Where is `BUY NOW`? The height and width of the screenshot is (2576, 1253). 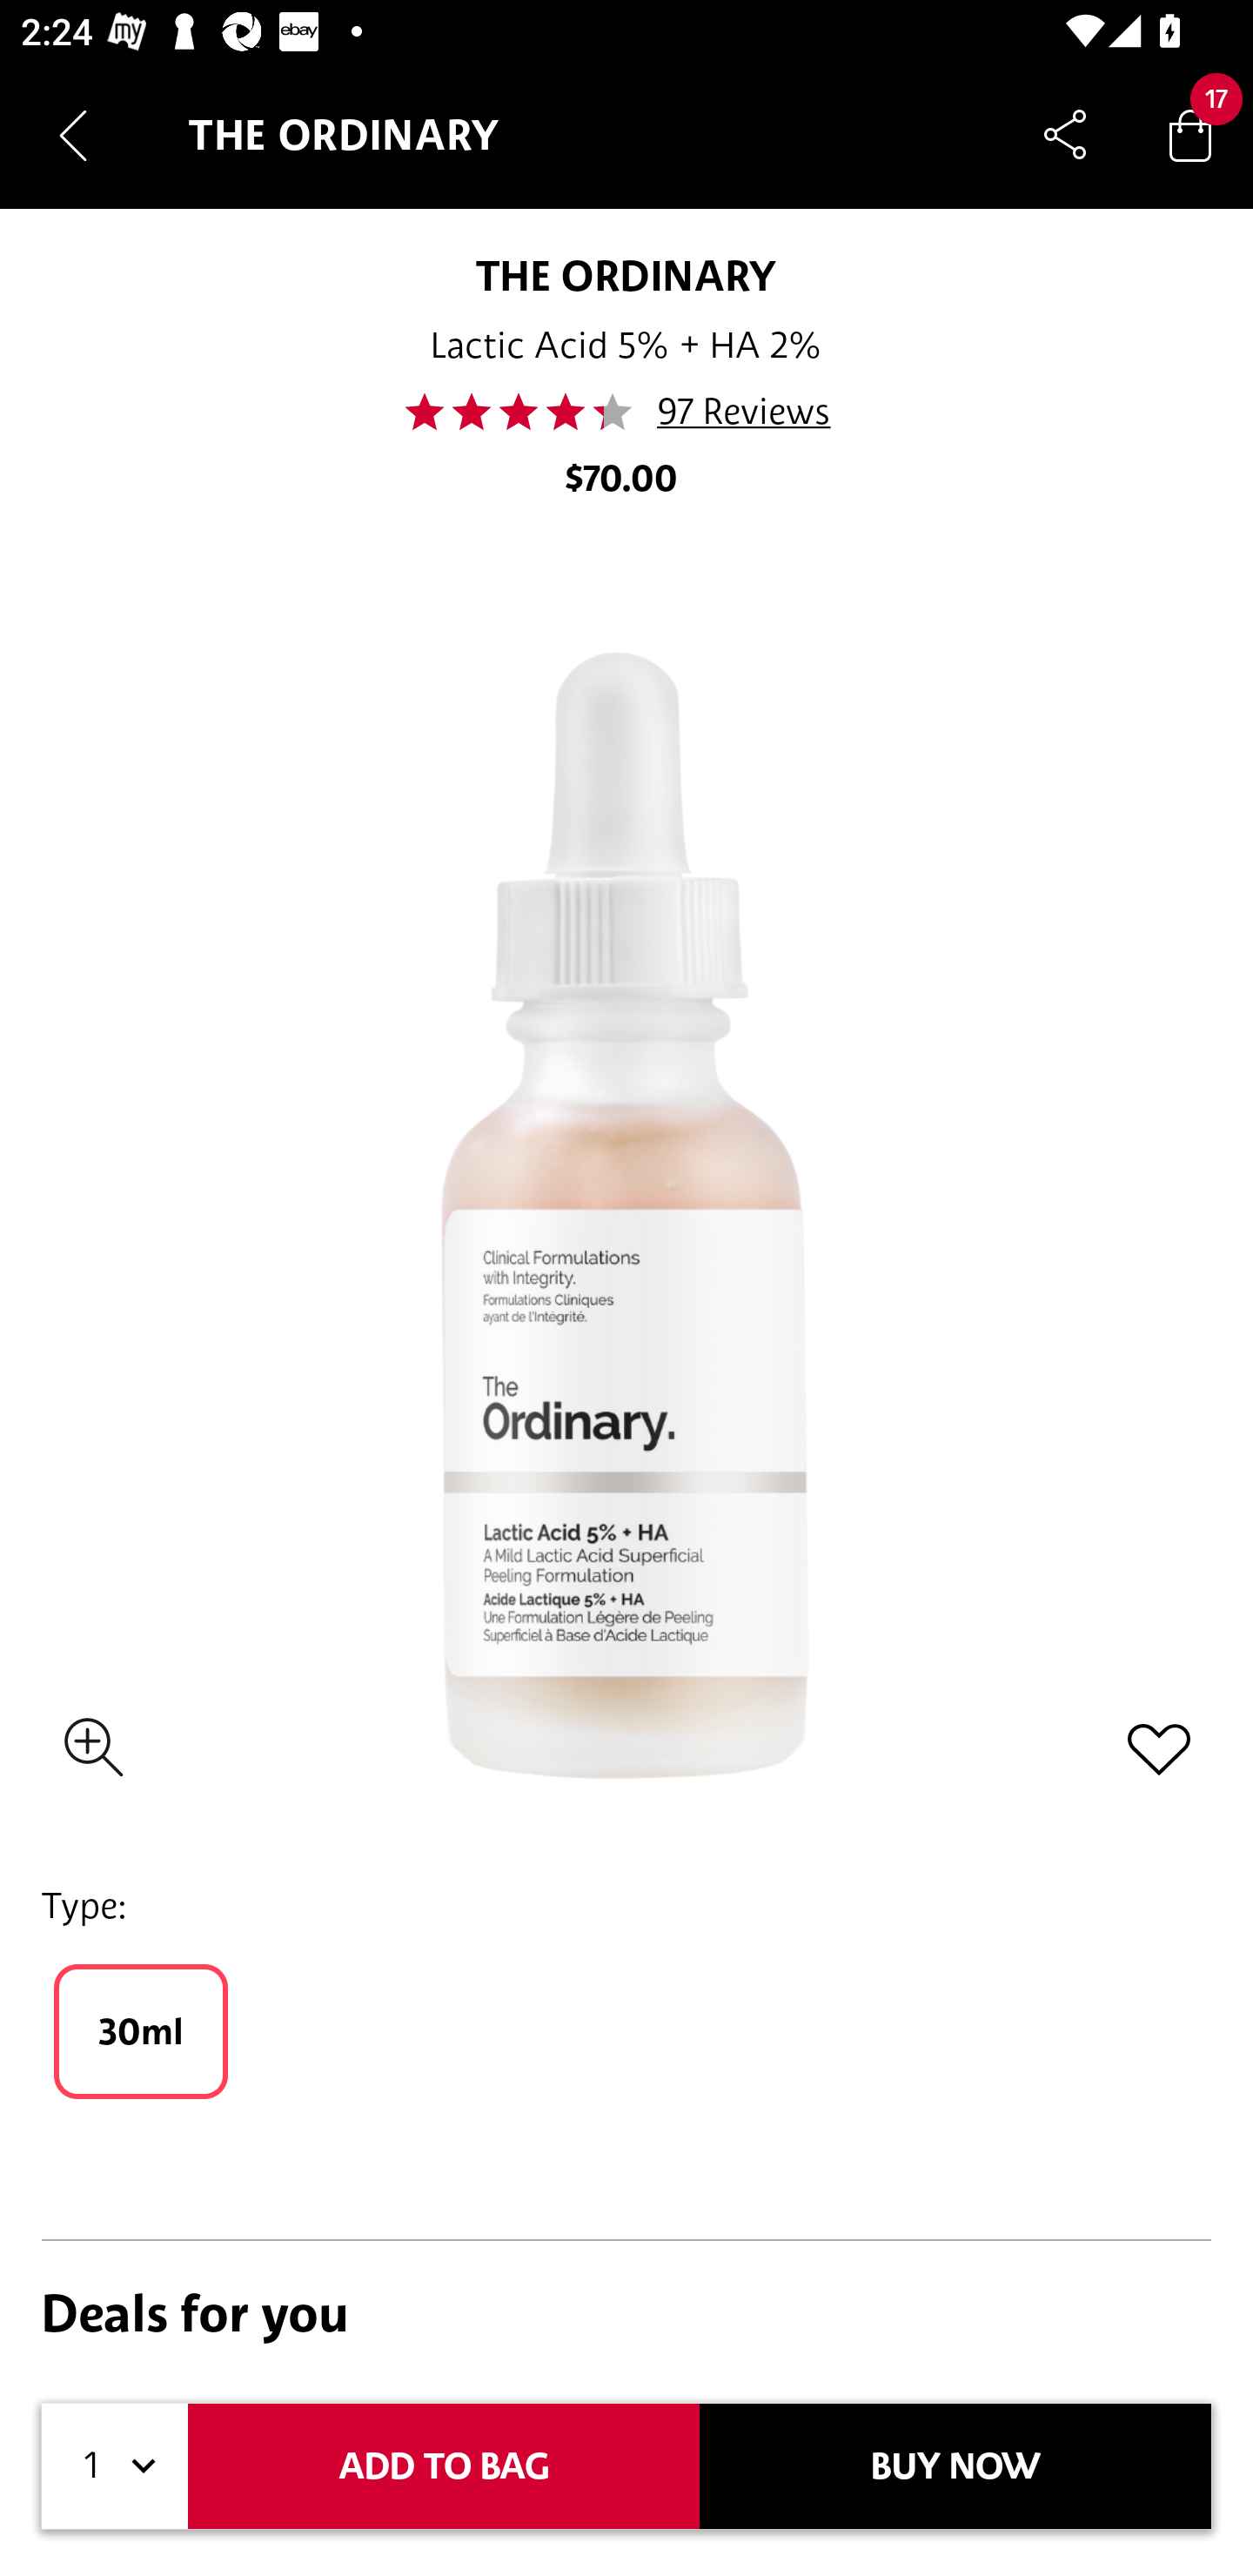 BUY NOW is located at coordinates (955, 2466).